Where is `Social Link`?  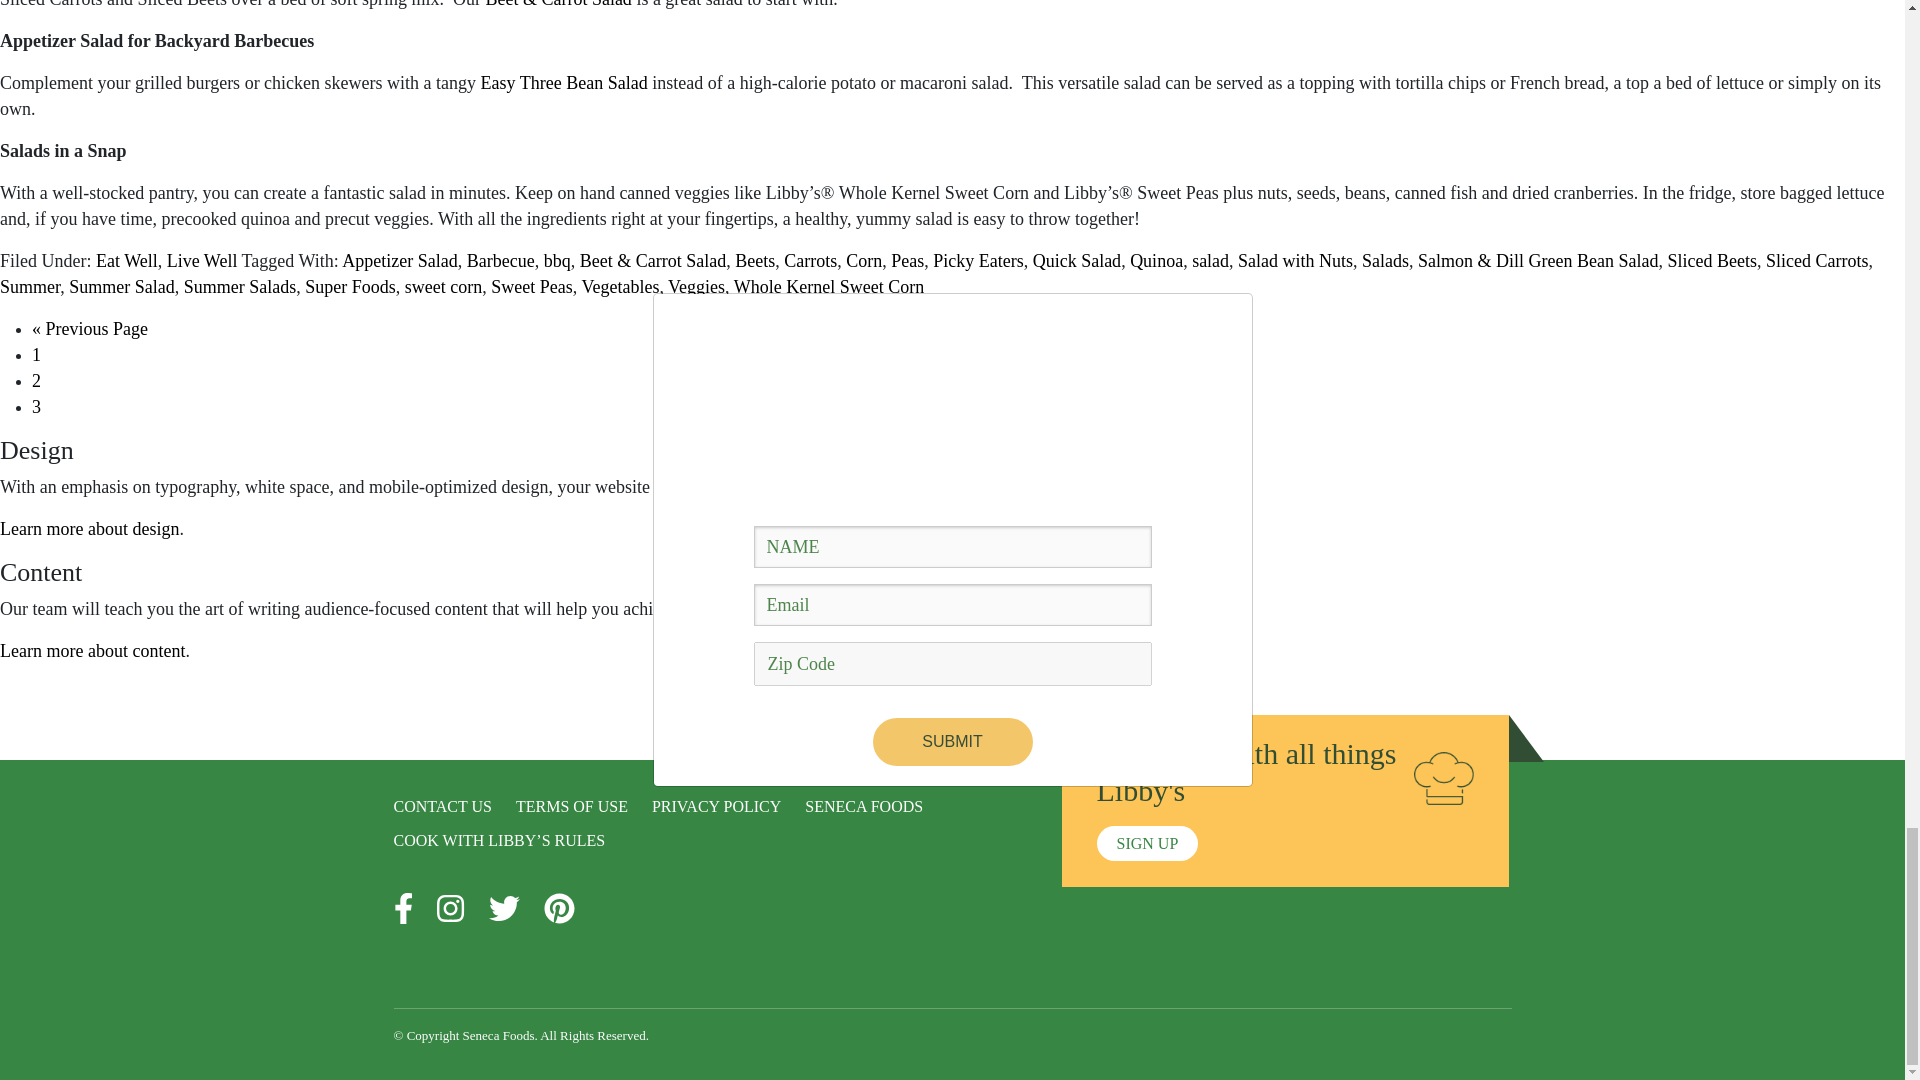 Social Link is located at coordinates (504, 910).